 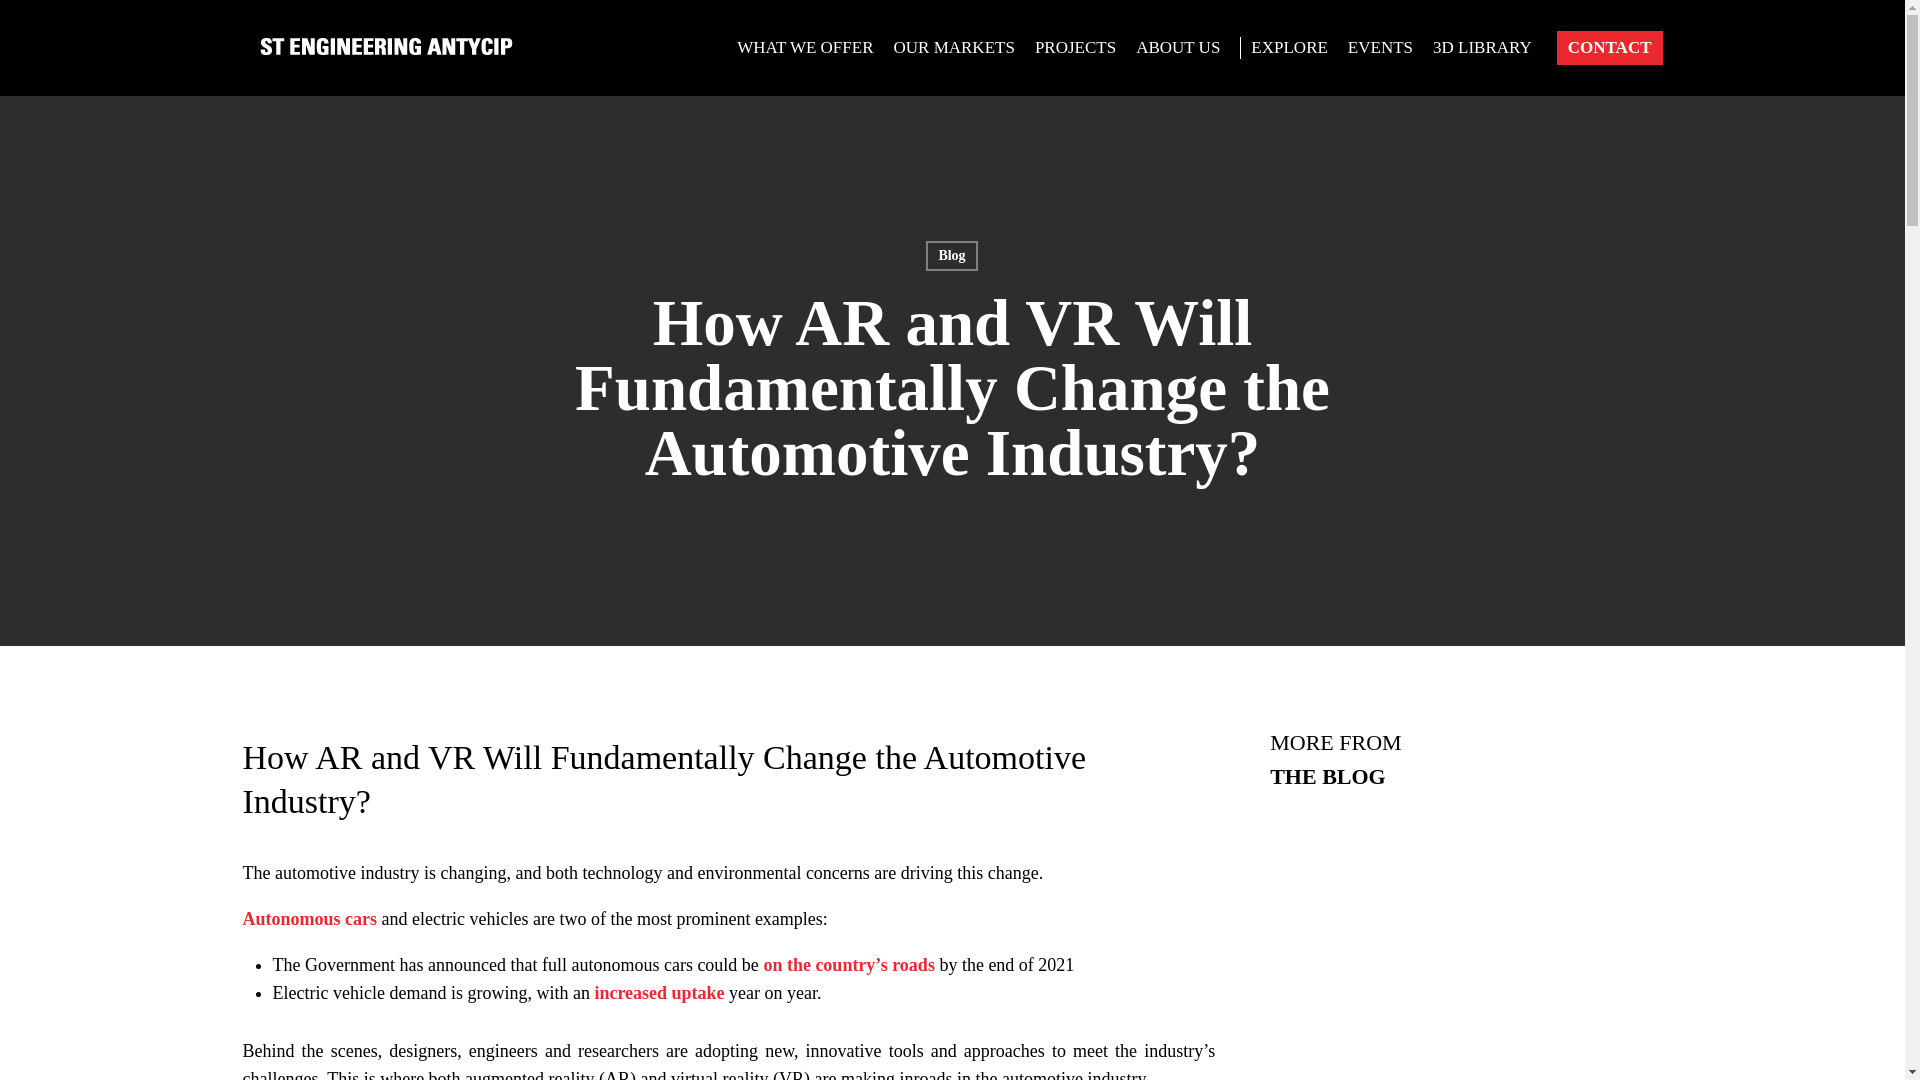 What do you see at coordinates (1182, 48) in the screenshot?
I see `ABOUT US` at bounding box center [1182, 48].